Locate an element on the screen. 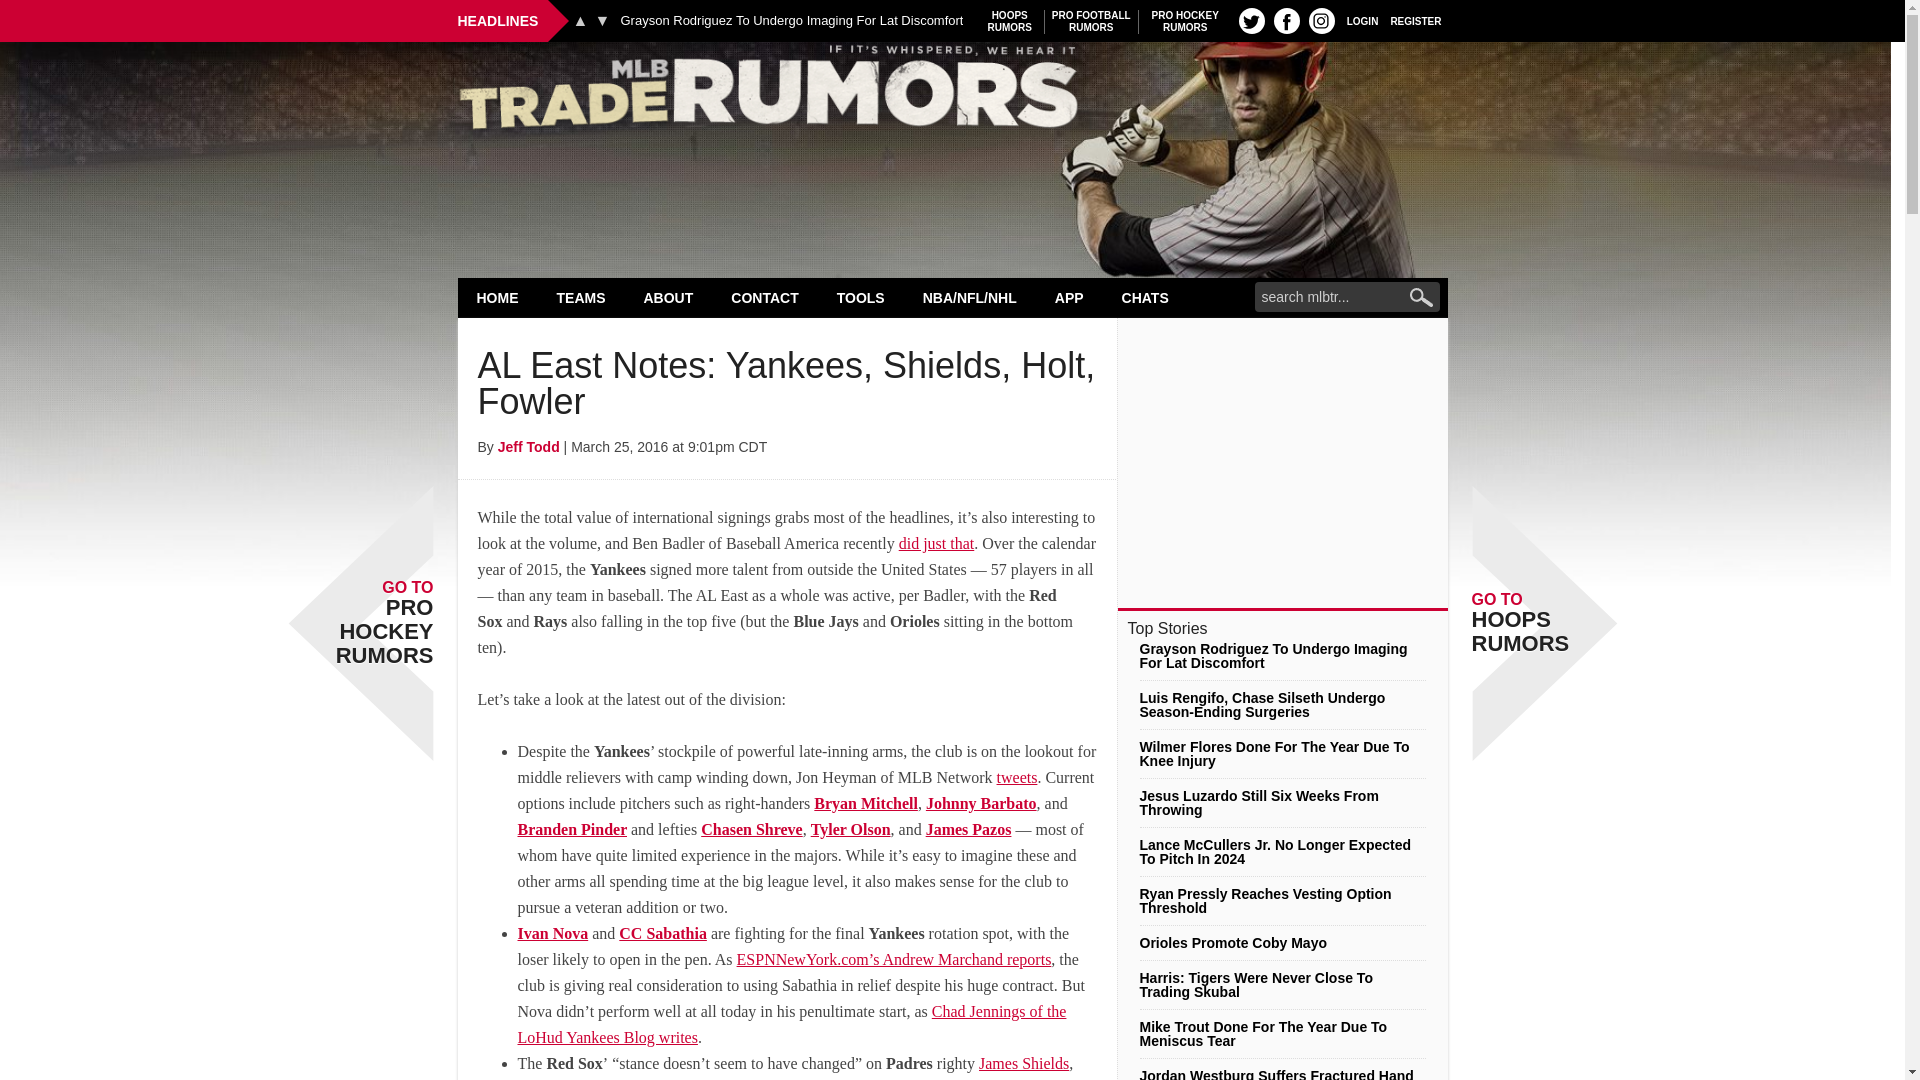  Instagram profile is located at coordinates (1322, 20).